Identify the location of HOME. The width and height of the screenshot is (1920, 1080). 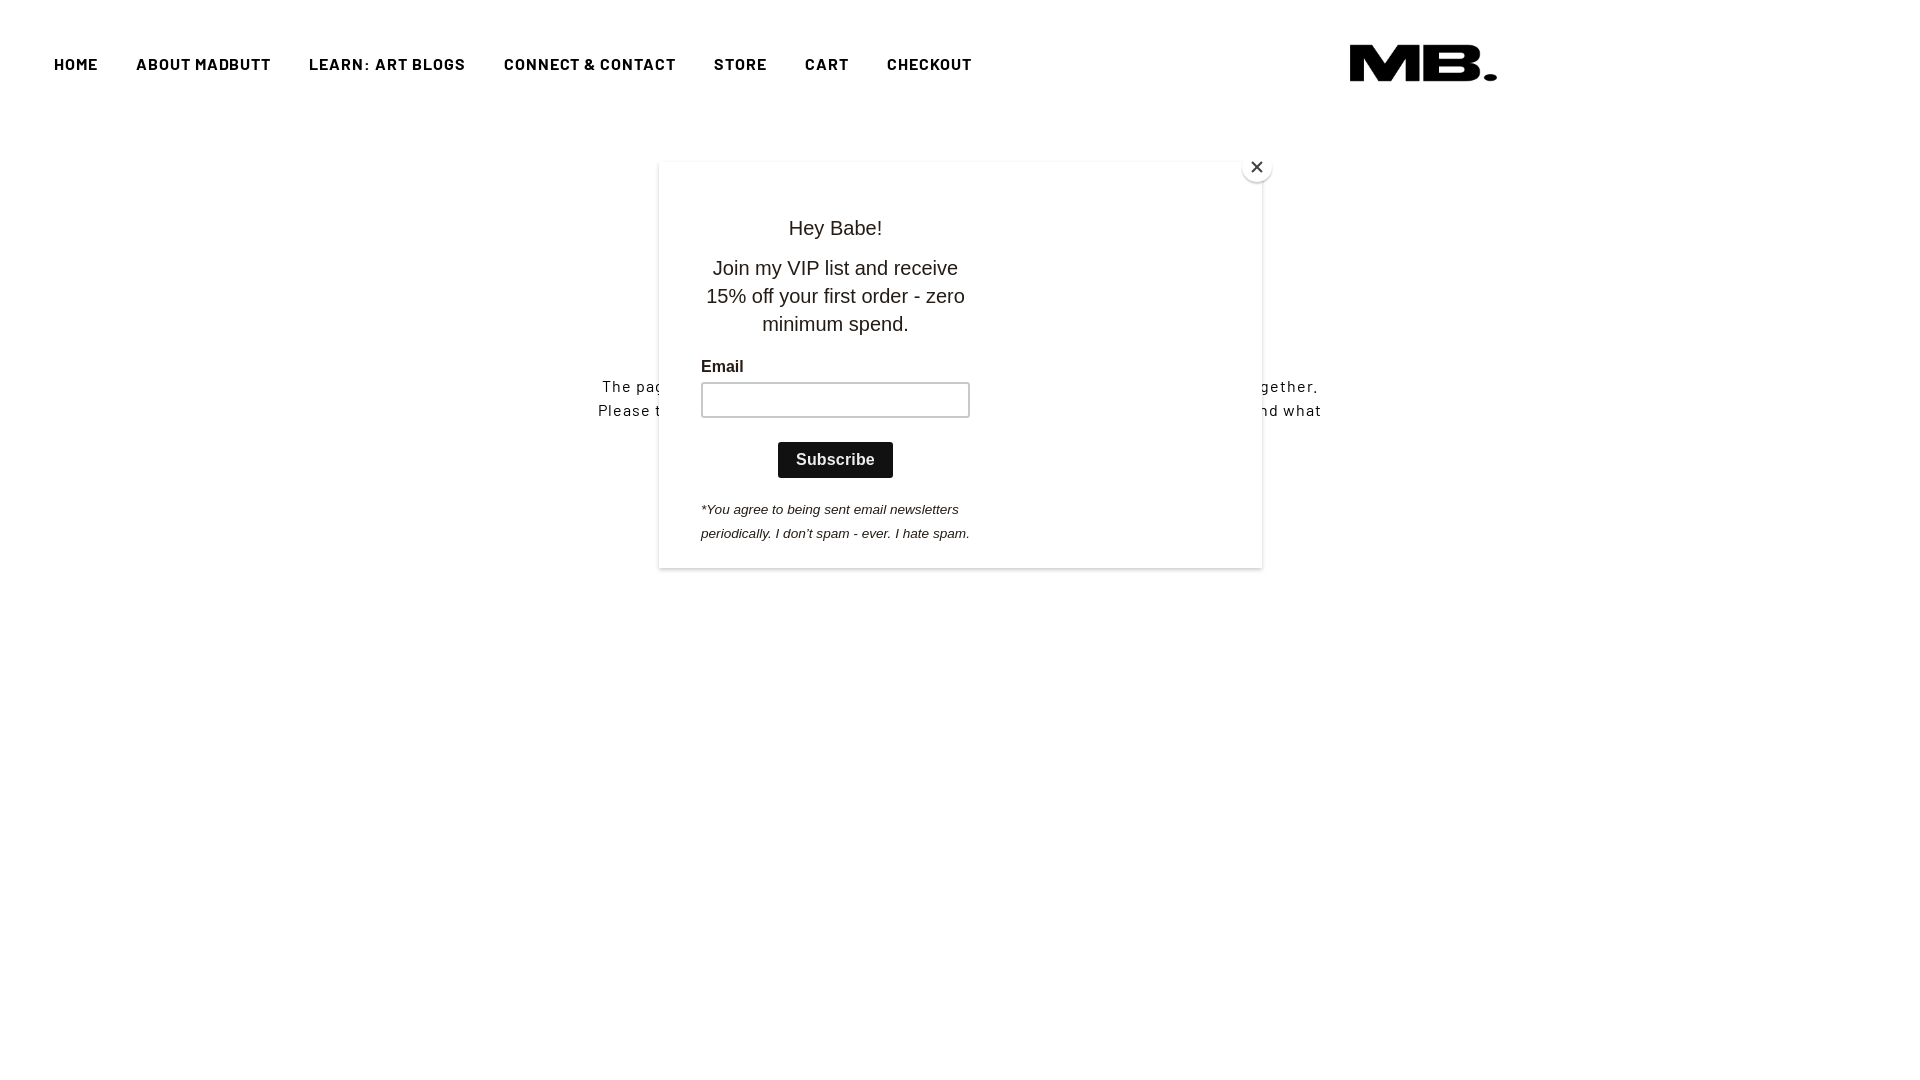
(76, 64).